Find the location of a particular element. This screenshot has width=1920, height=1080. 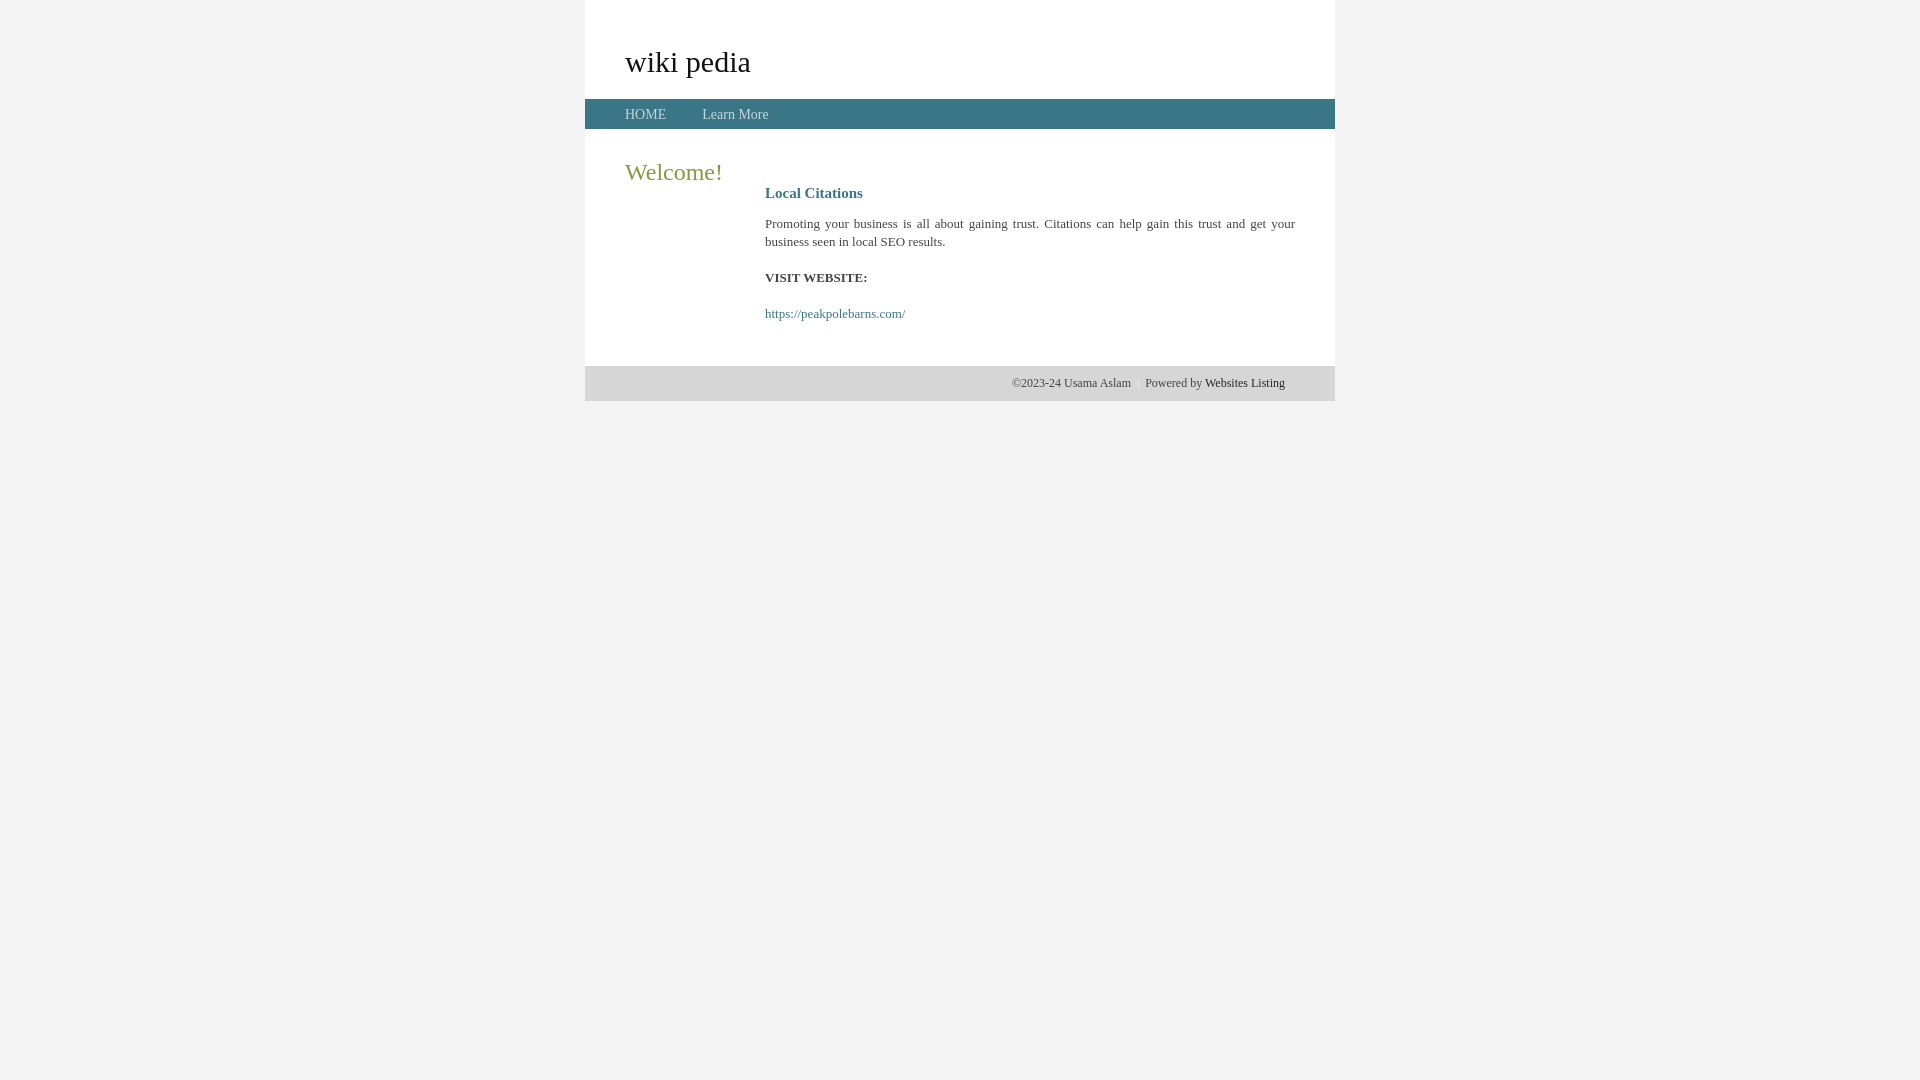

Websites Listing is located at coordinates (1245, 383).